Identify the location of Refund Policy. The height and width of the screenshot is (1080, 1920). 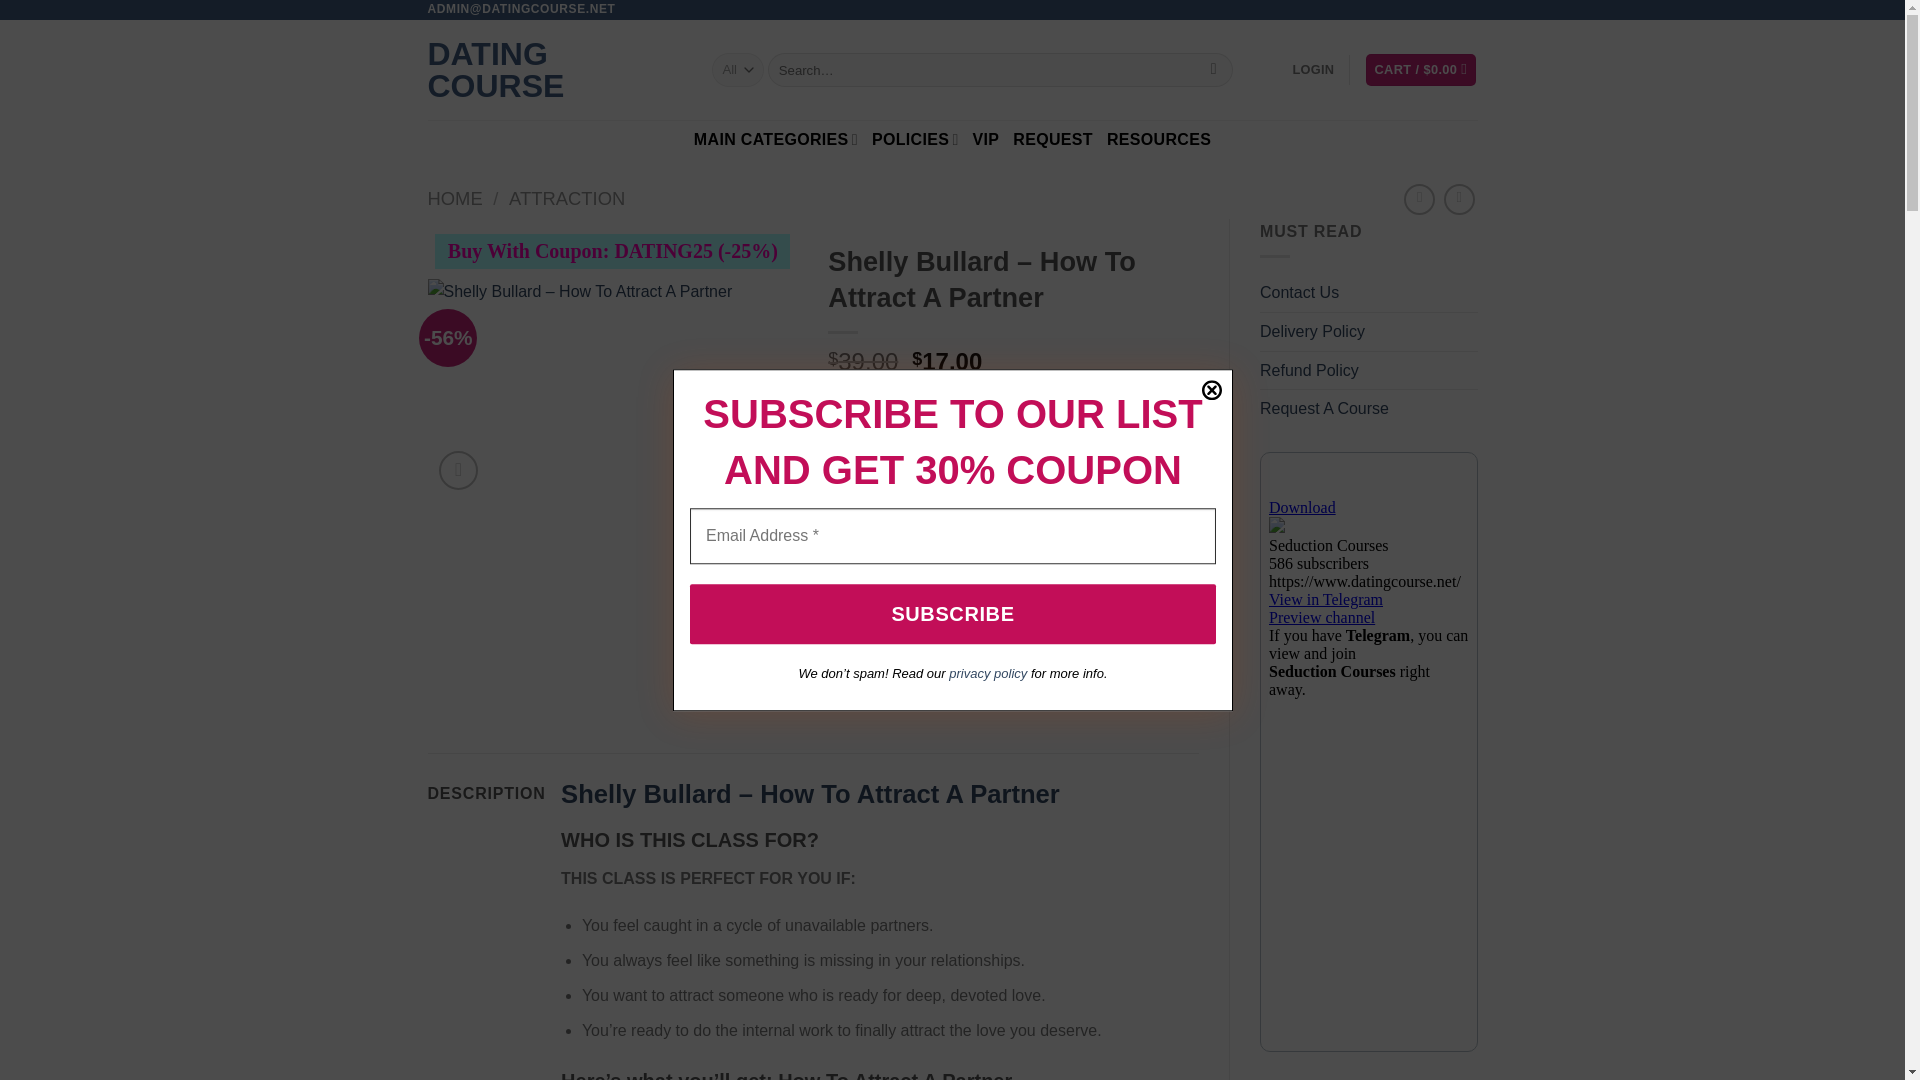
(1309, 370).